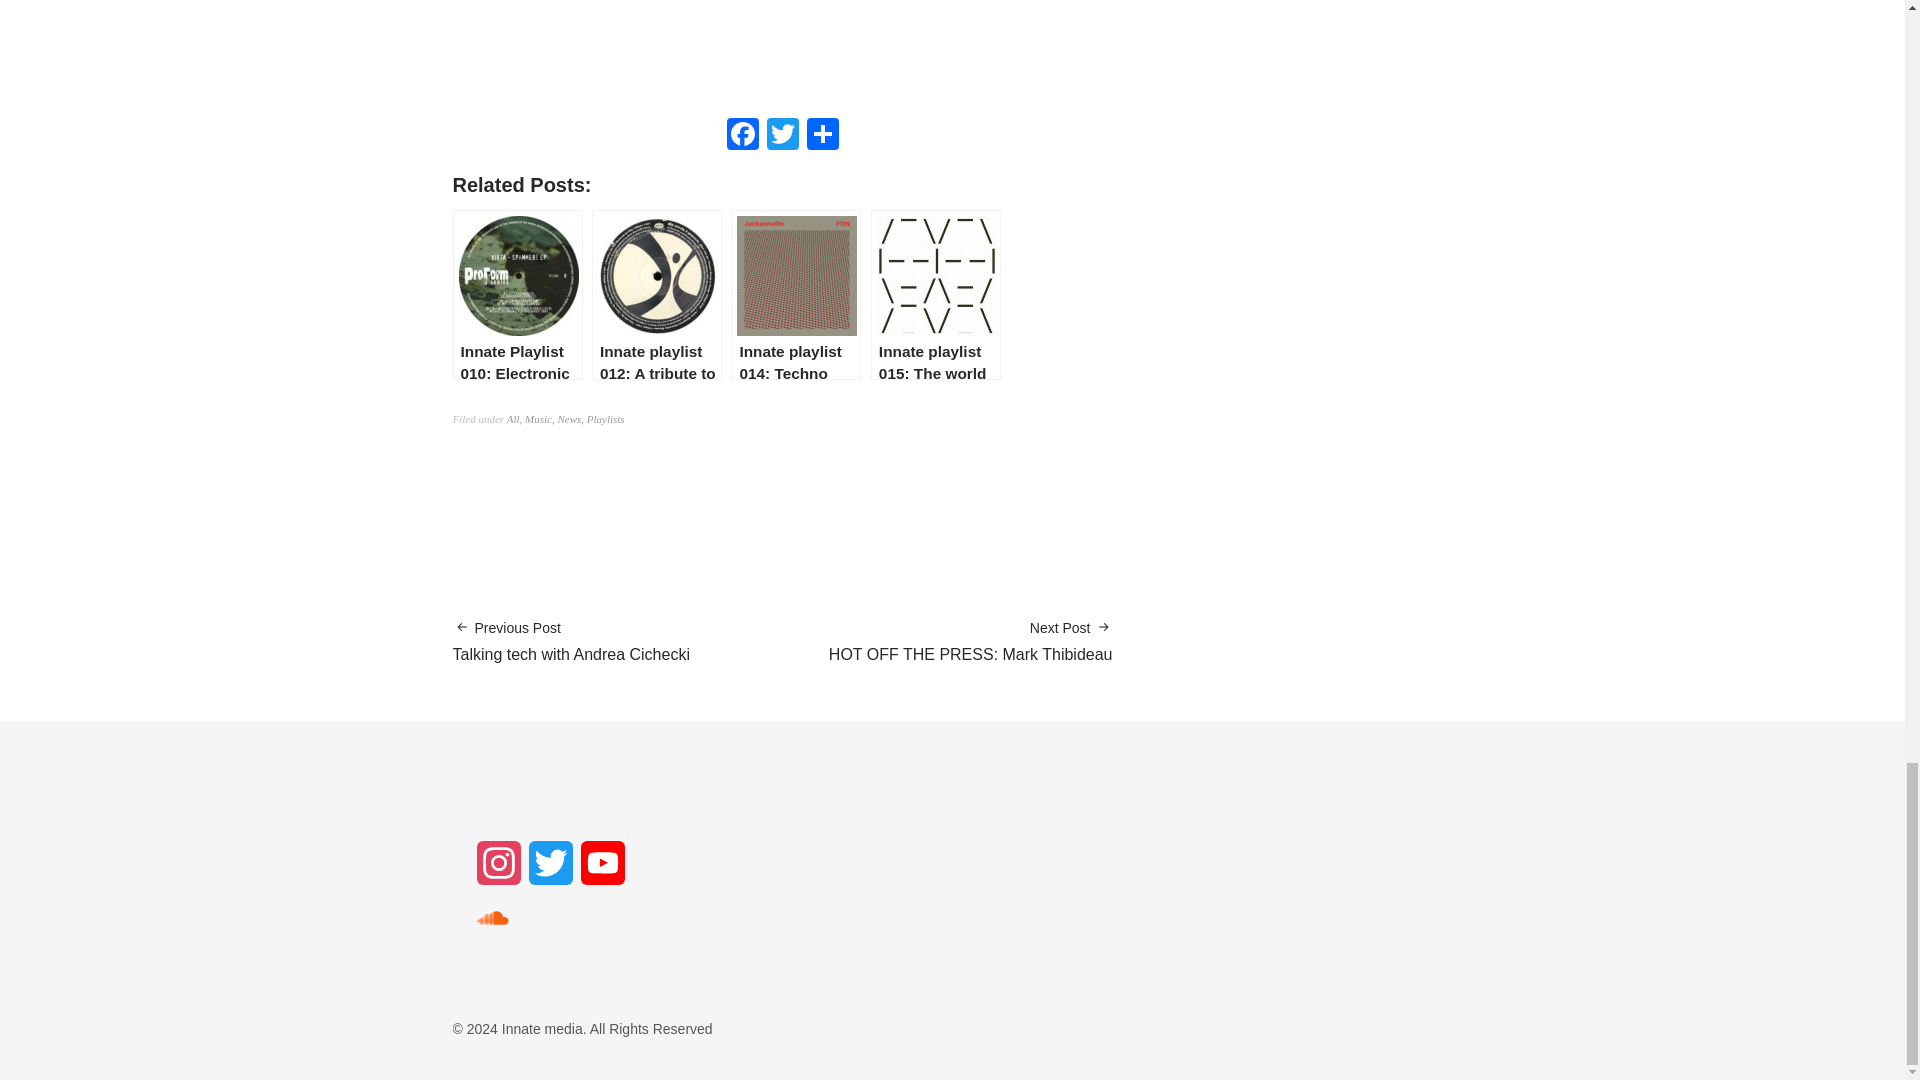  Describe the element at coordinates (742, 136) in the screenshot. I see `Twitter` at that location.